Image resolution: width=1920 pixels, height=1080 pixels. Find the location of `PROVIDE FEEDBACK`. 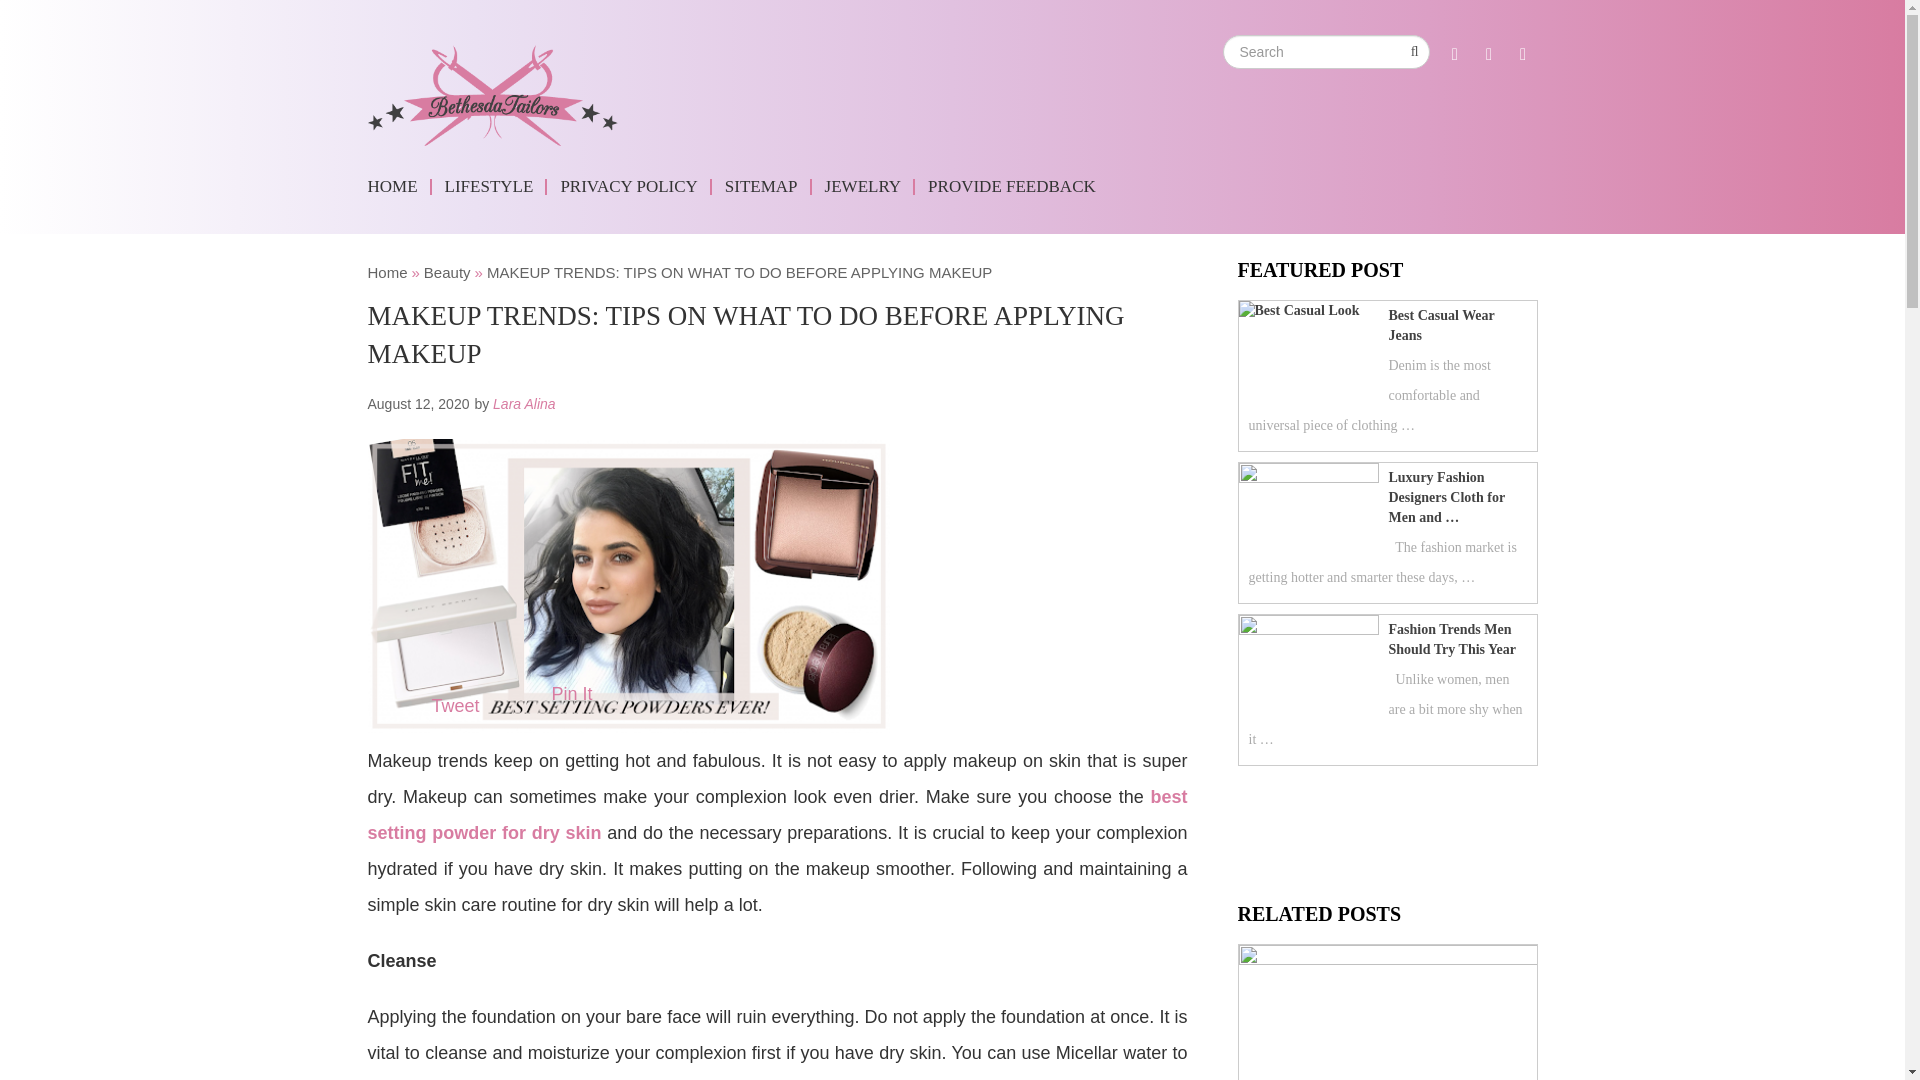

PROVIDE FEEDBACK is located at coordinates (1013, 187).